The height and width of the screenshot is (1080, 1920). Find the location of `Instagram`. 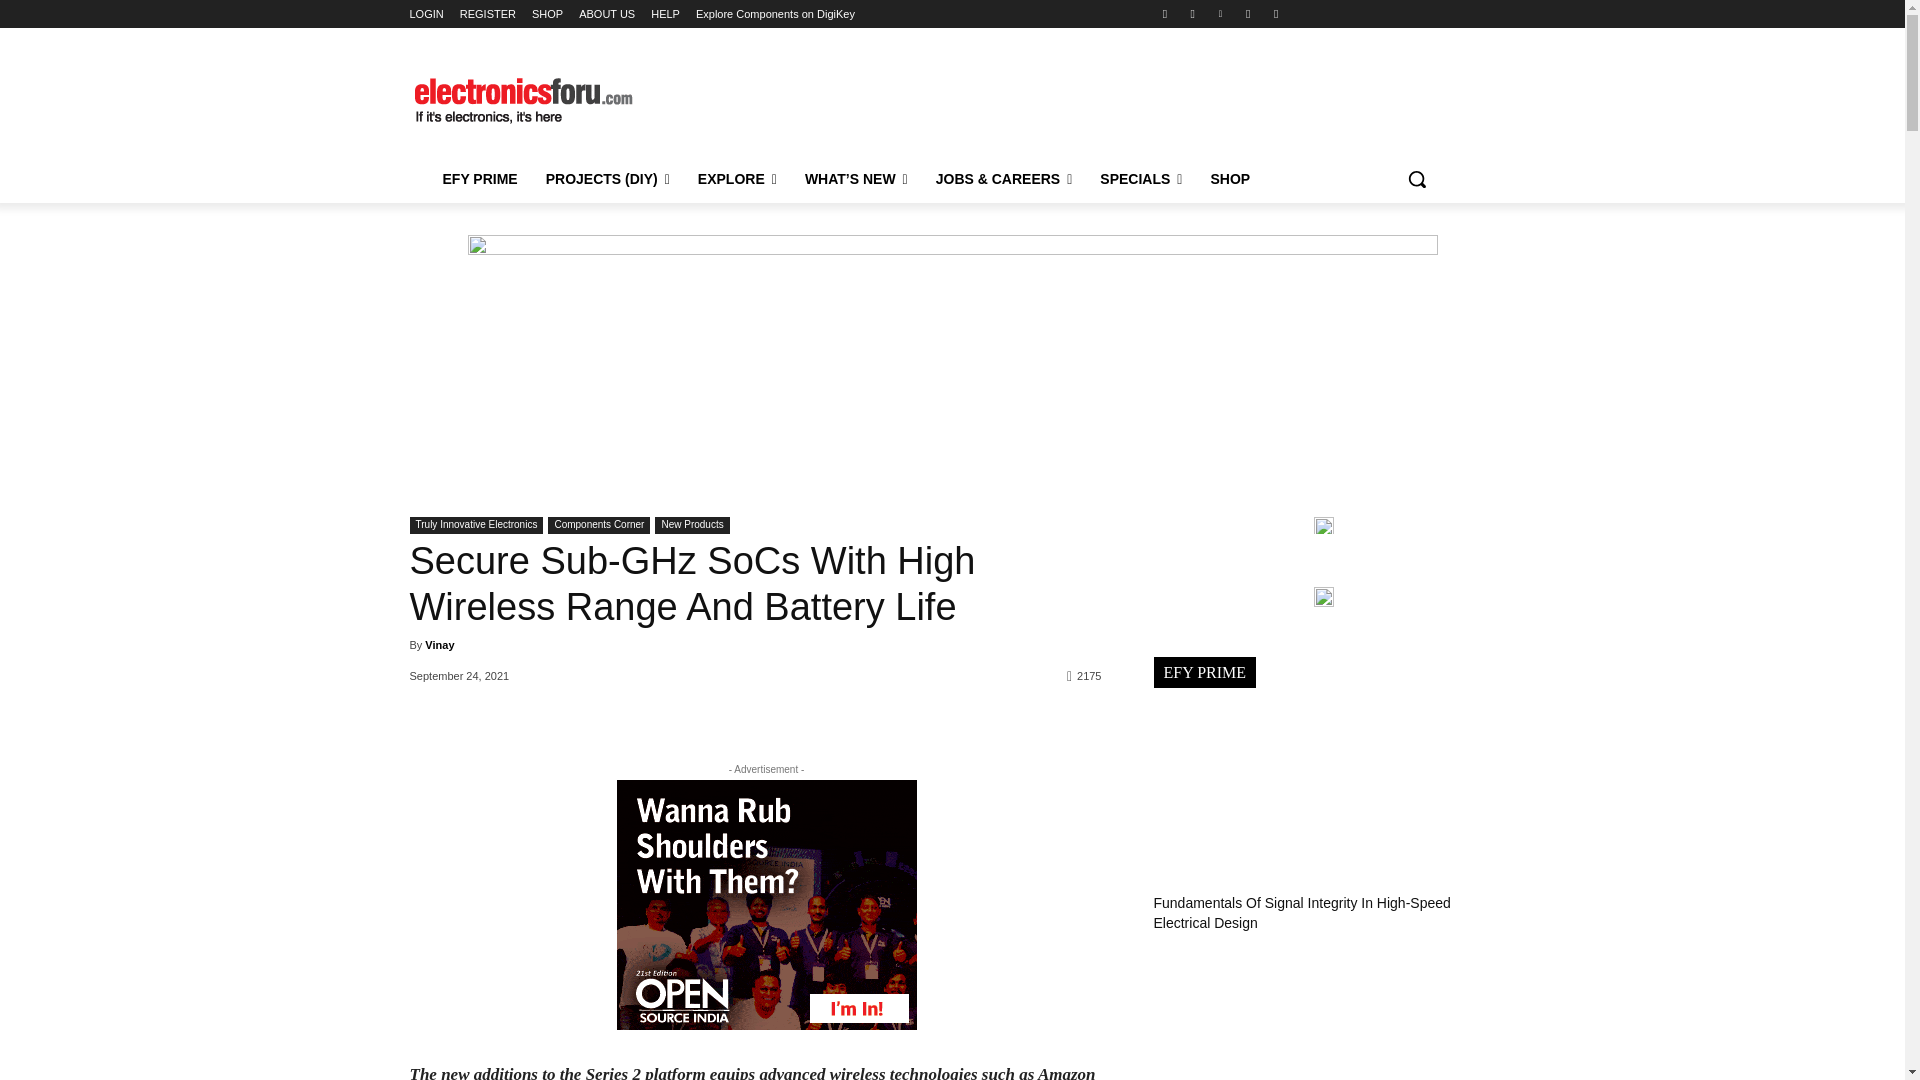

Instagram is located at coordinates (1192, 13).